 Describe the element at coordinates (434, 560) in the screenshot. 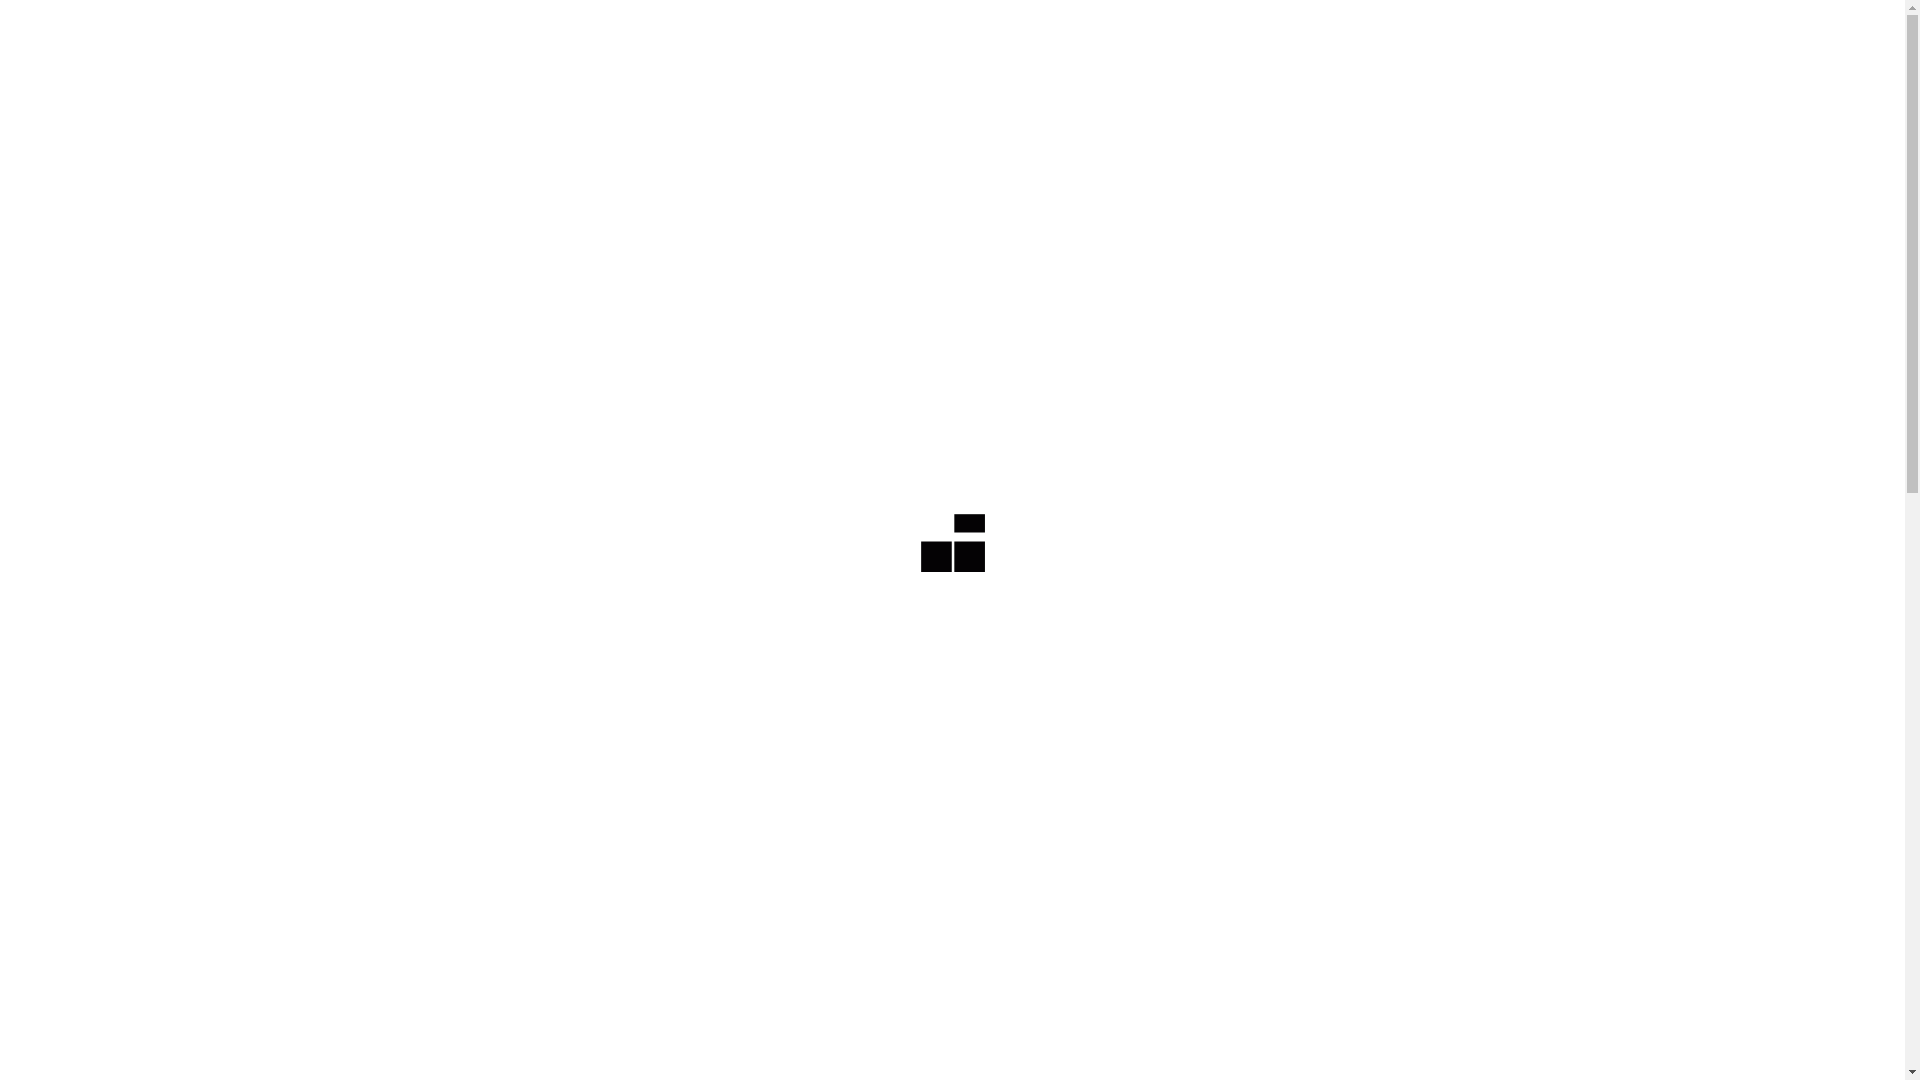

I see `HOME` at that location.